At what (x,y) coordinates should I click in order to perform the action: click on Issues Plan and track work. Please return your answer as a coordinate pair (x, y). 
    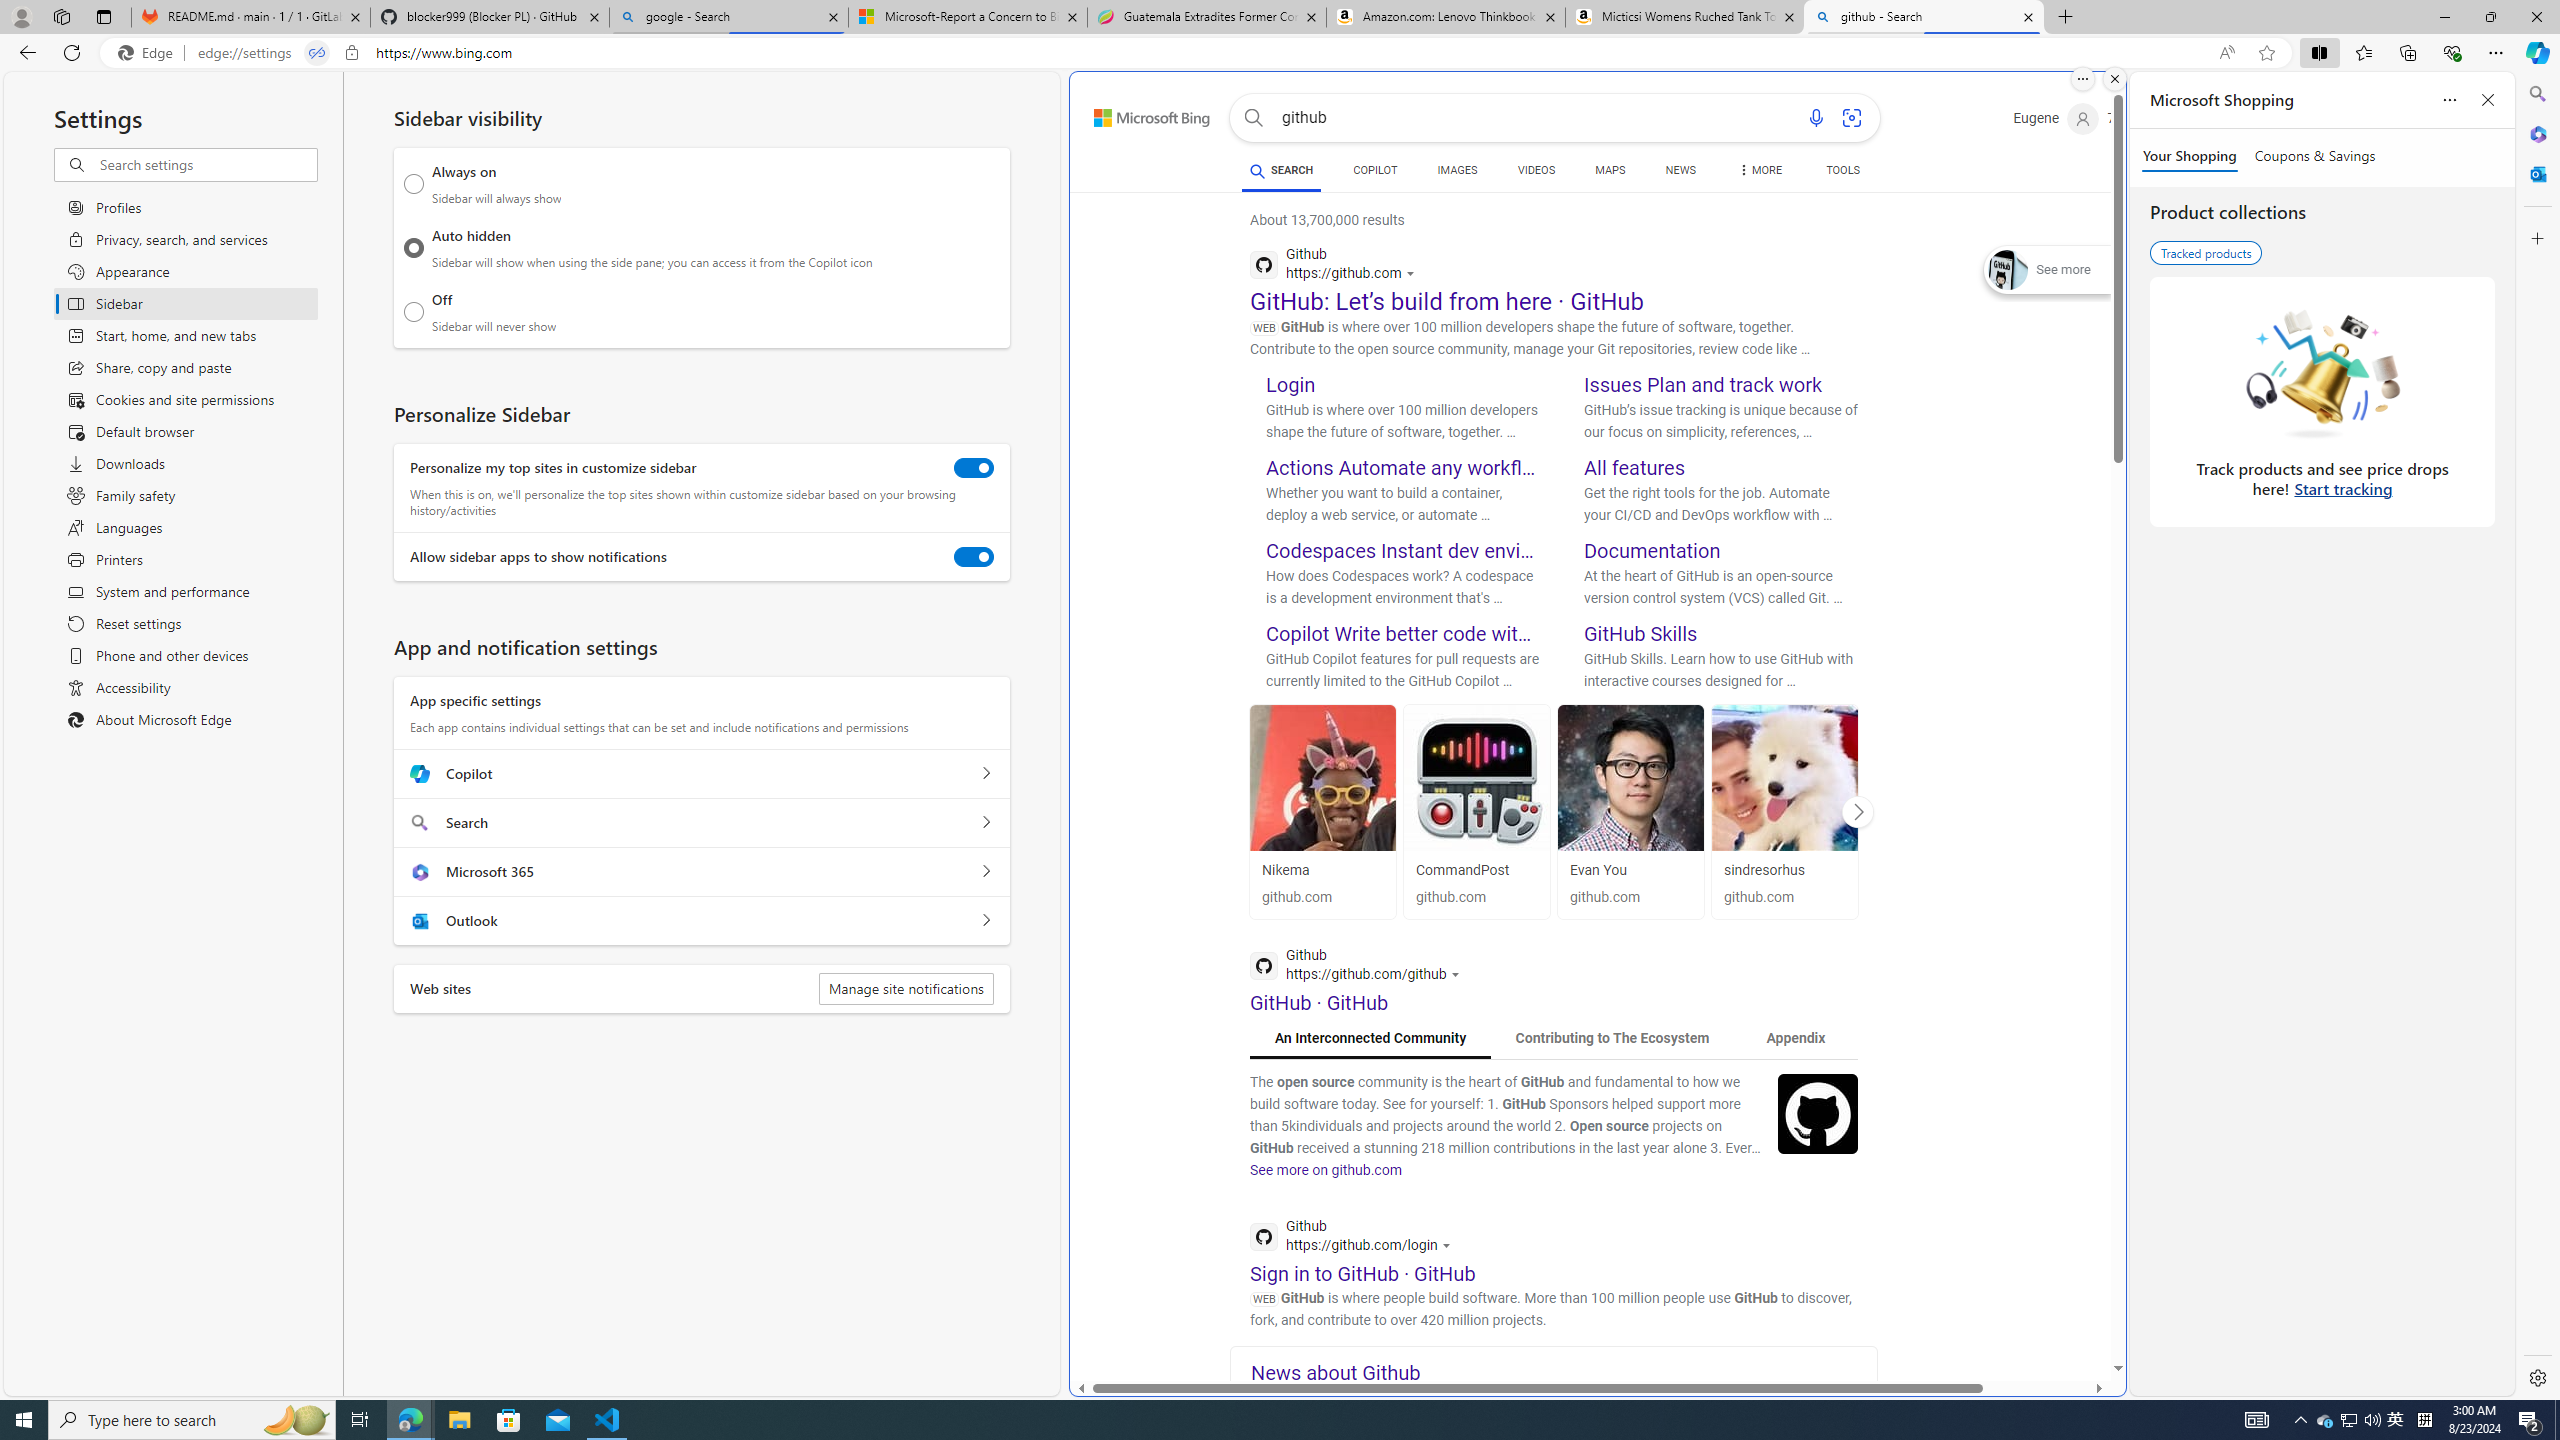
    Looking at the image, I should click on (1703, 384).